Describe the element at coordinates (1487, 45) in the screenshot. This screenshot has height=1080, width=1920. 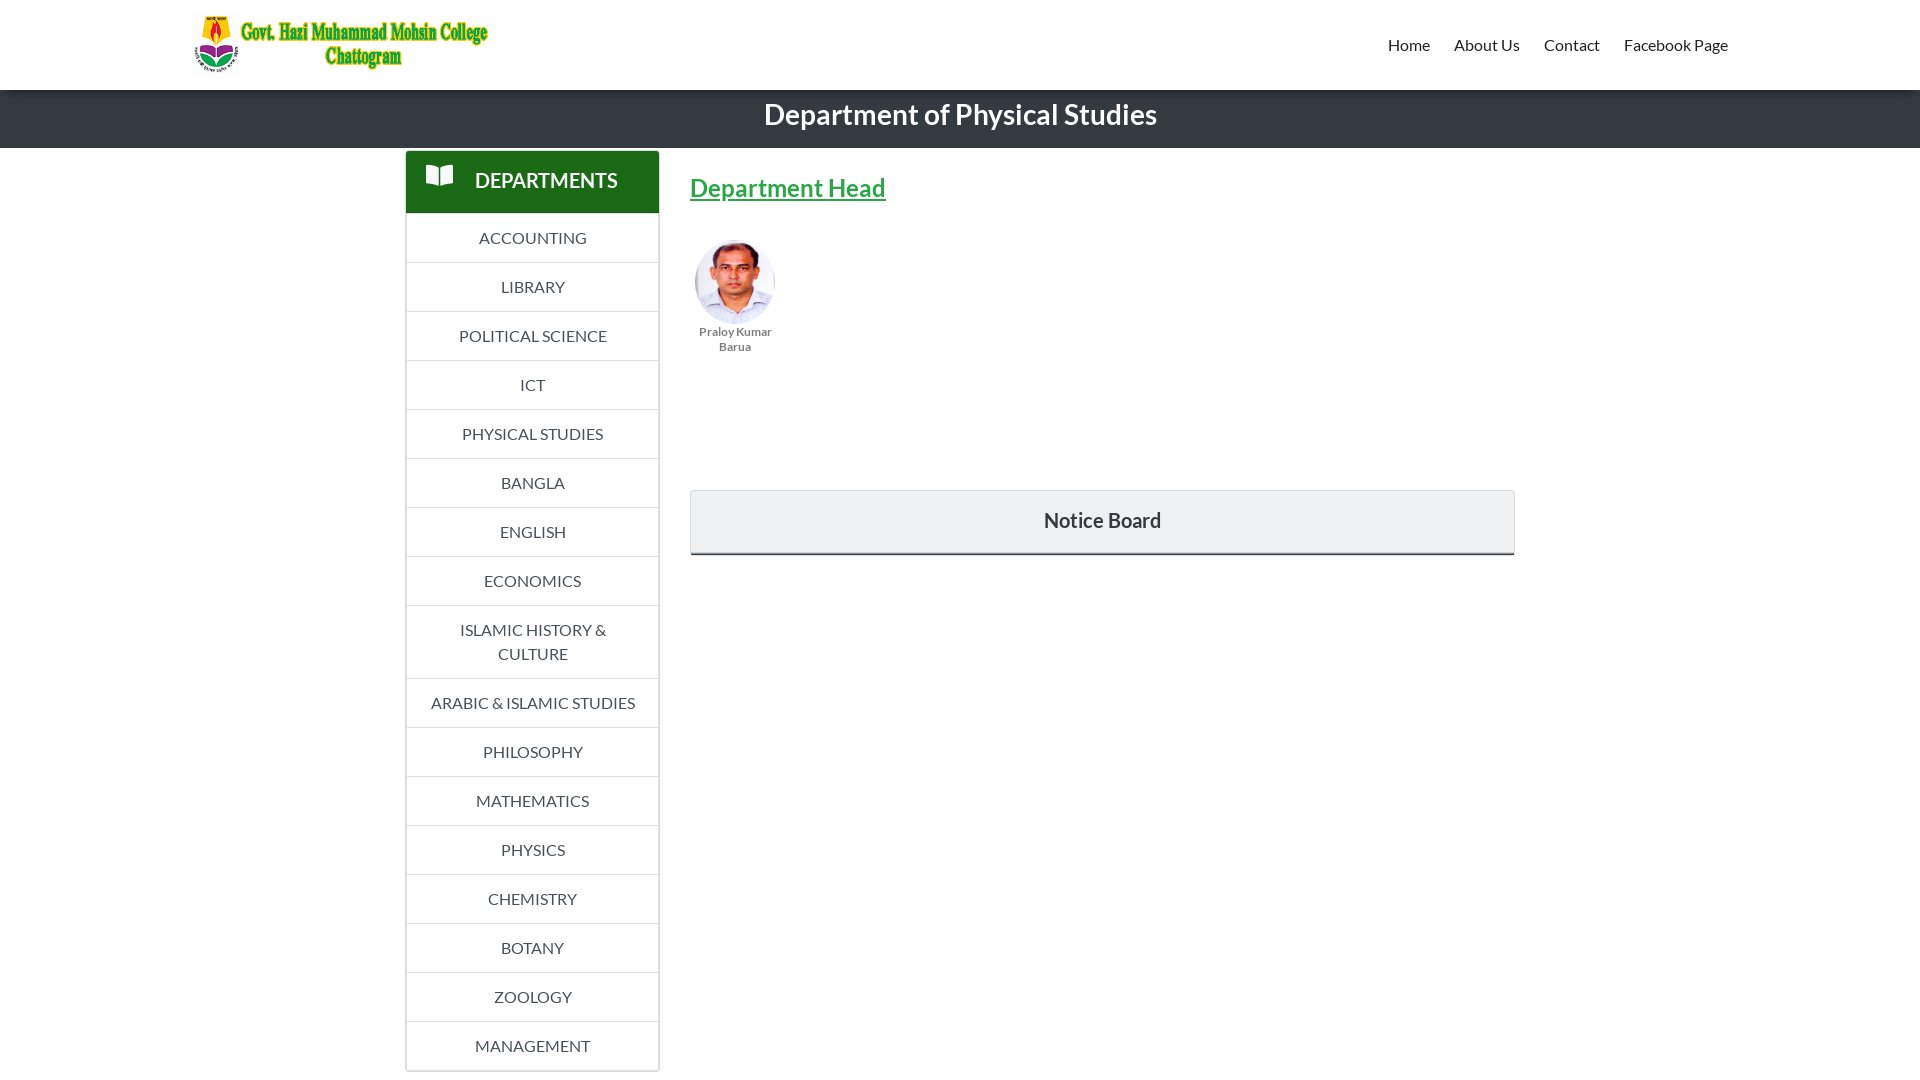
I see `About Us` at that location.